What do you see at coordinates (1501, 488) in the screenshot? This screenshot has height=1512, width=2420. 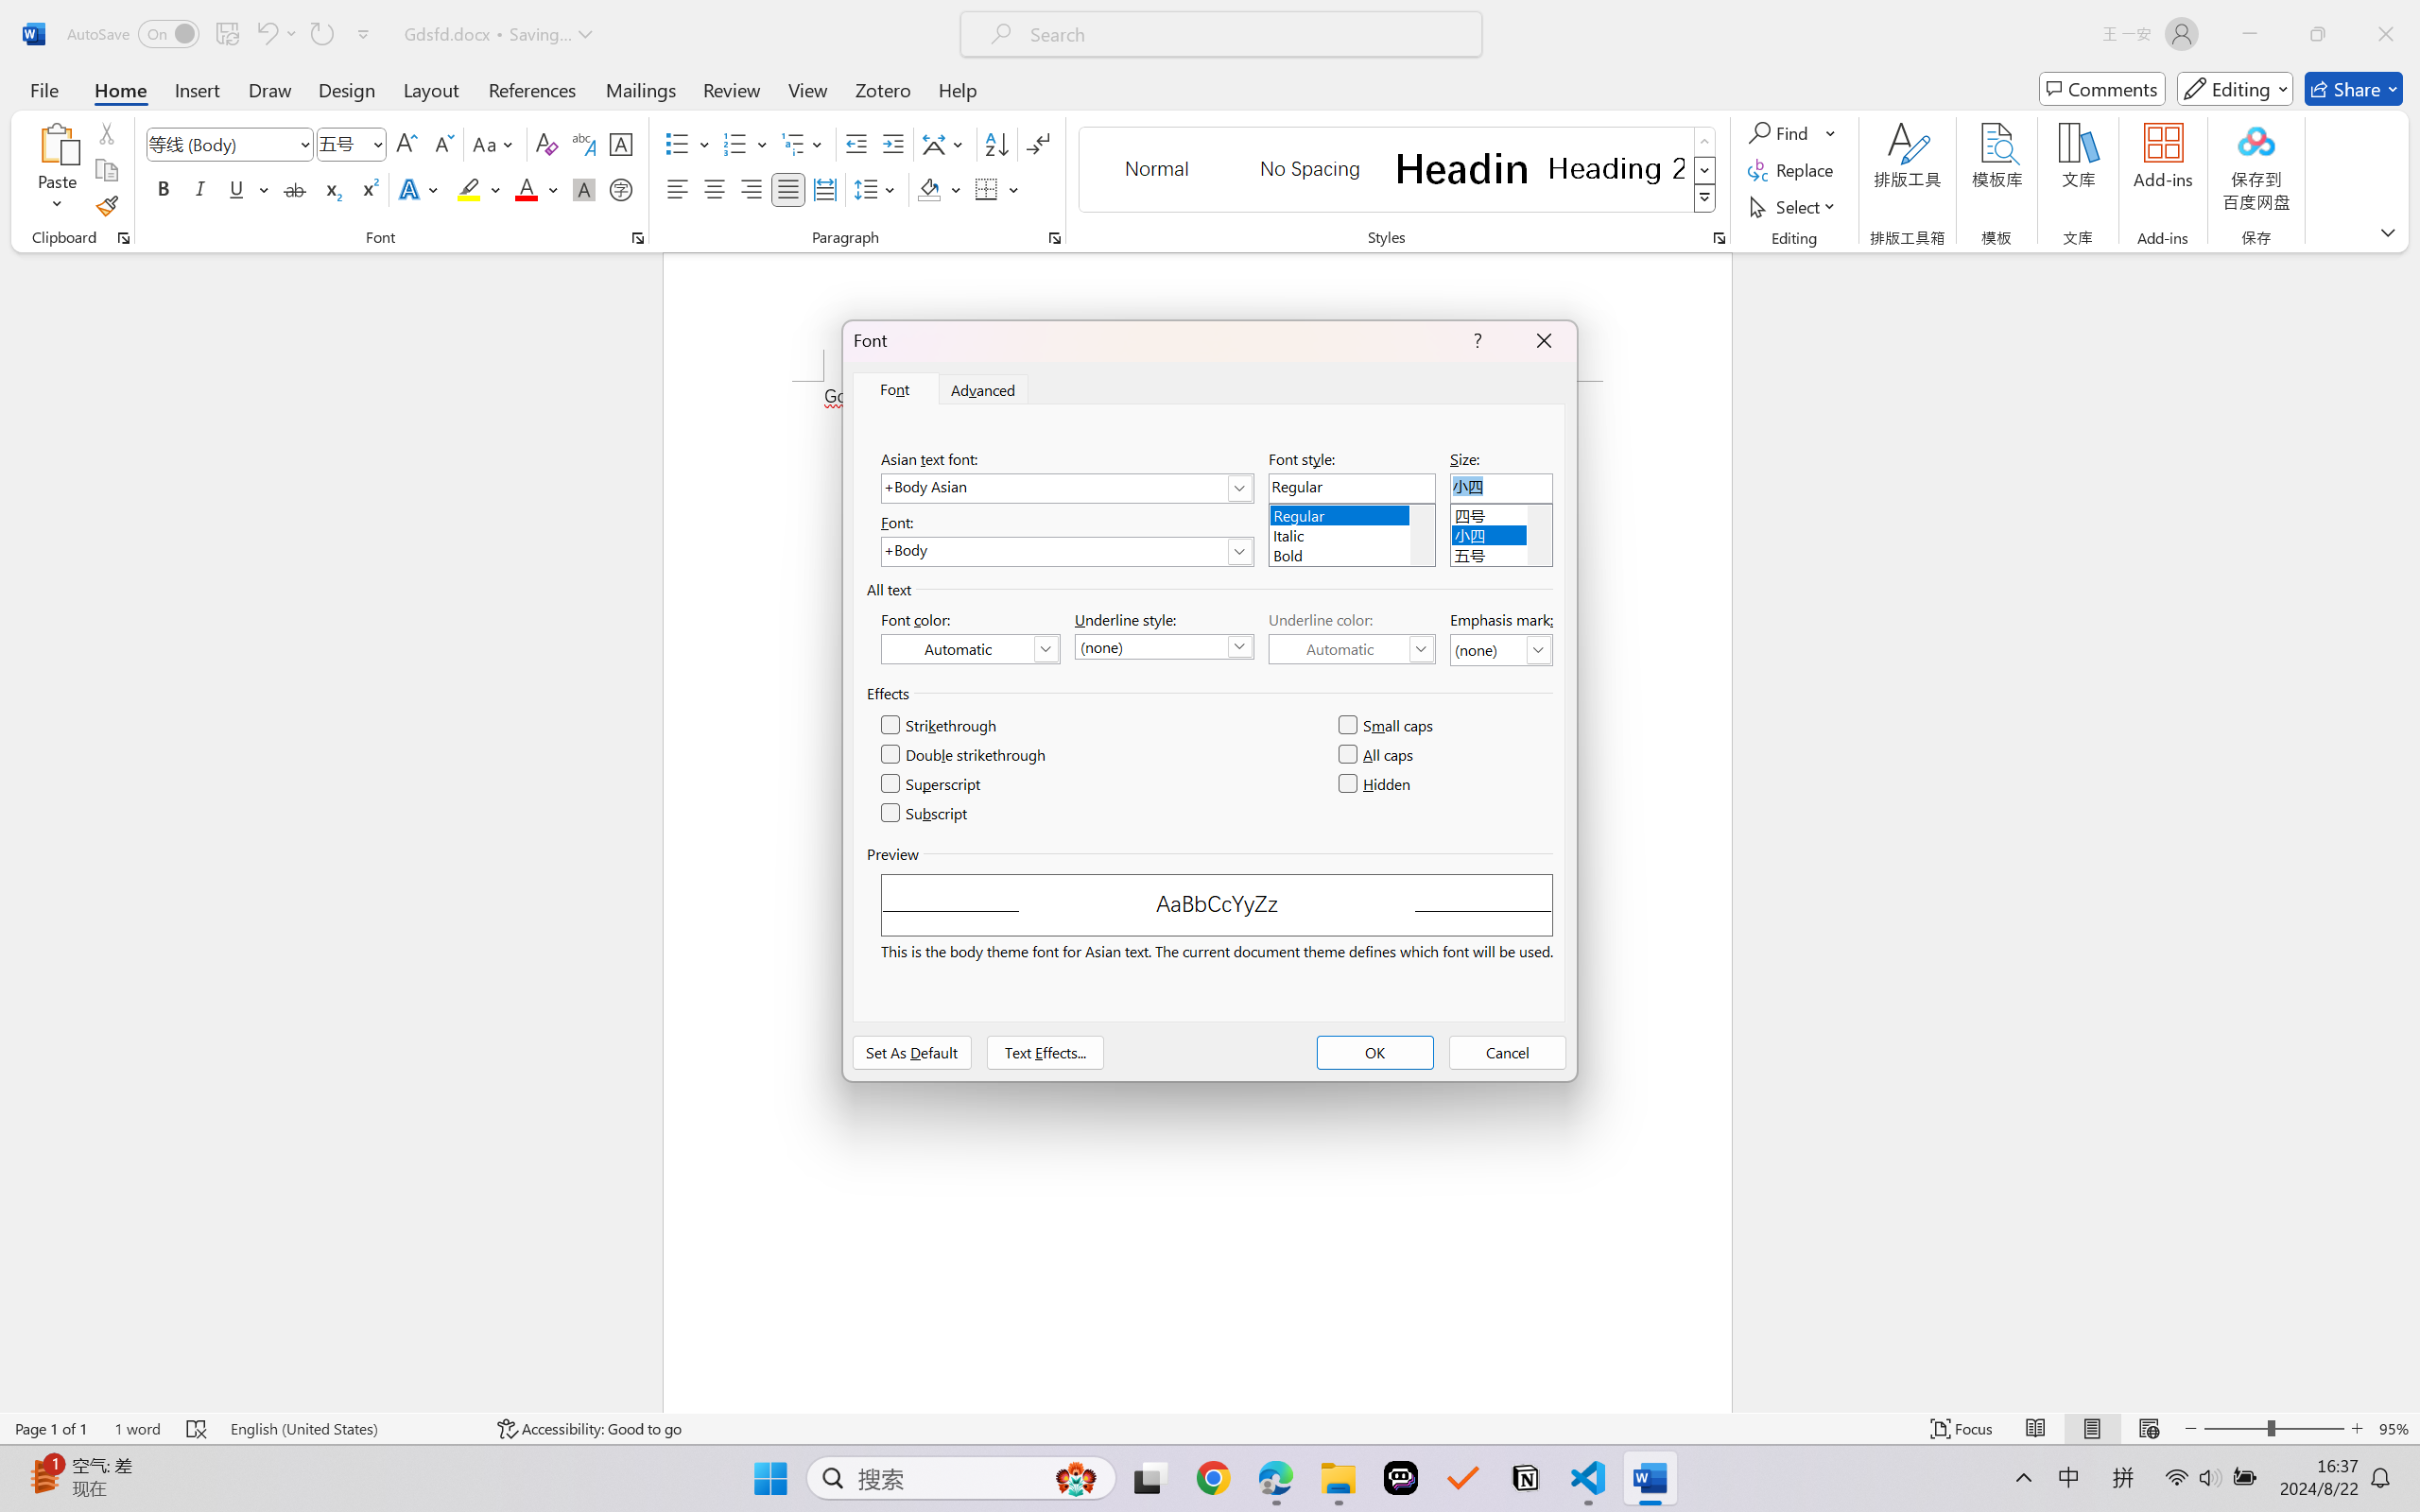 I see `Size:` at bounding box center [1501, 488].